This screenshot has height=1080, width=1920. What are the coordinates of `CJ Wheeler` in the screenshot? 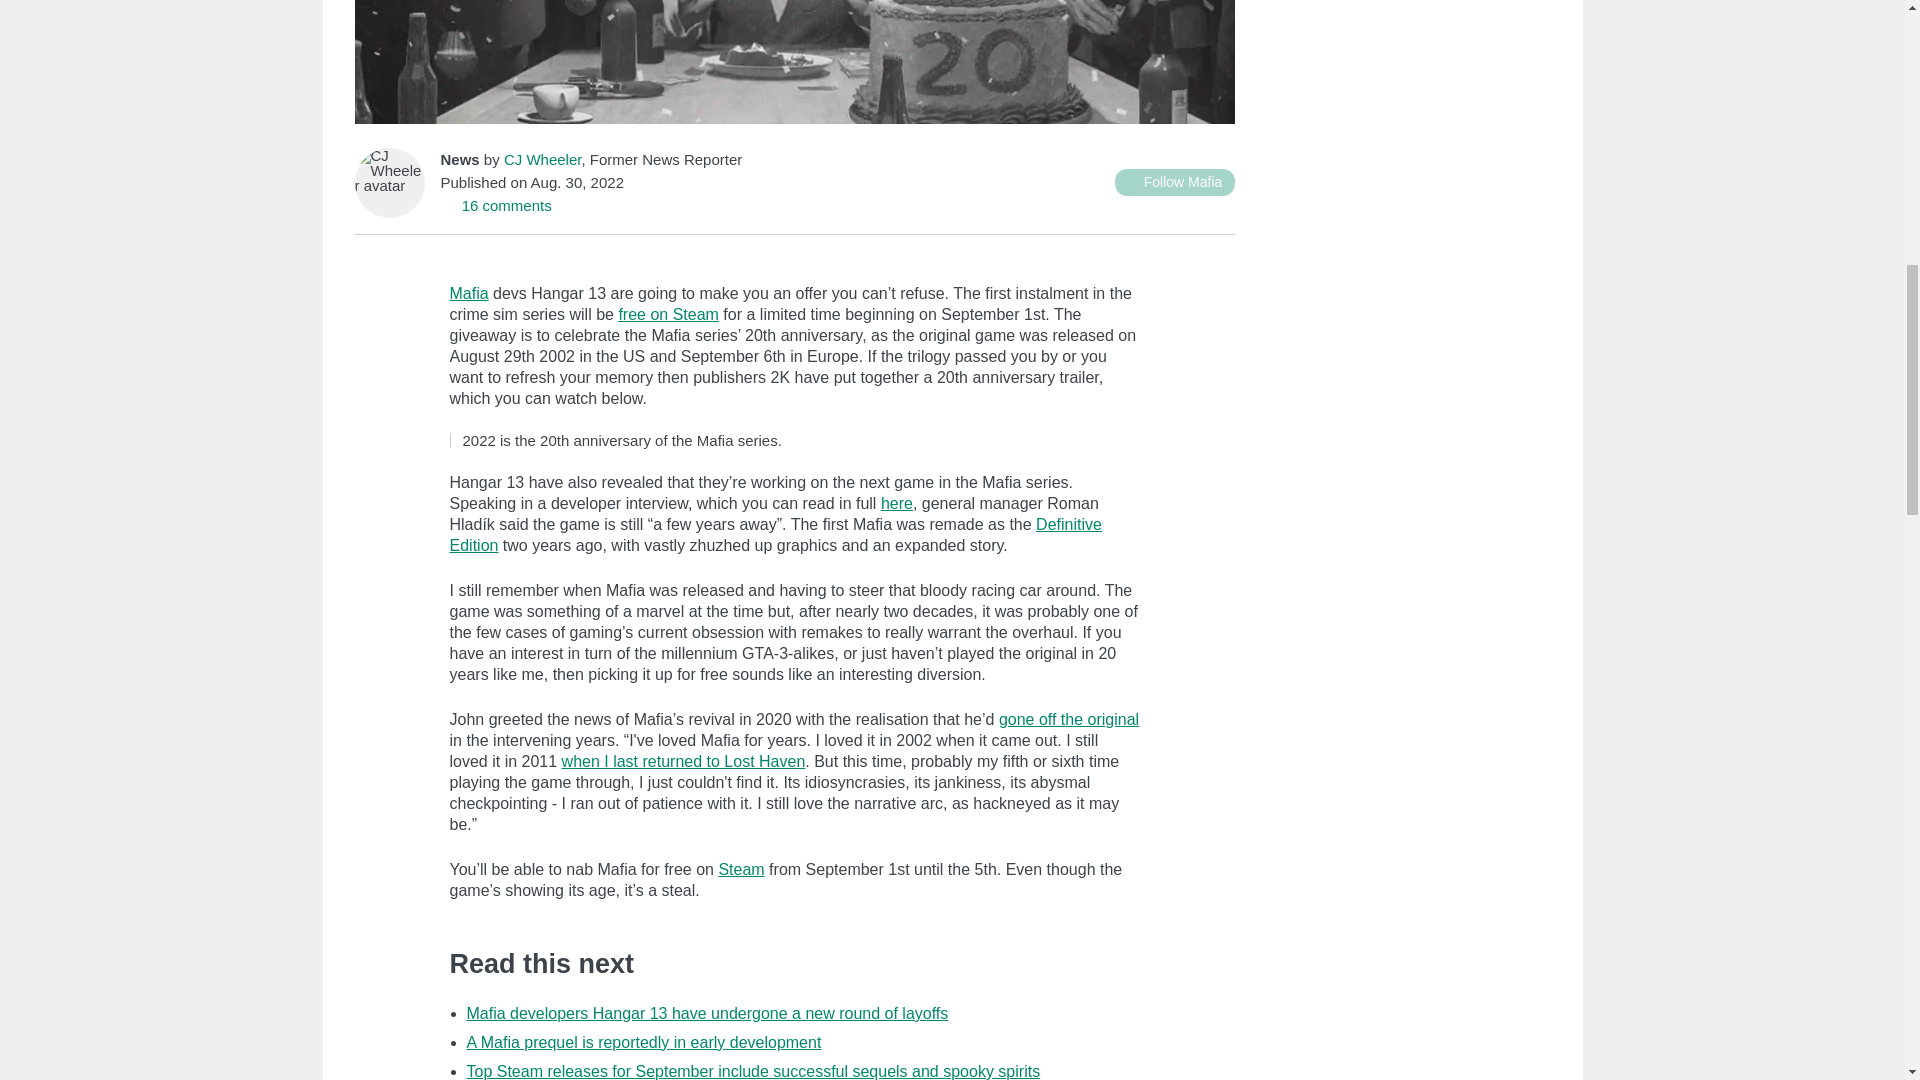 It's located at (542, 160).